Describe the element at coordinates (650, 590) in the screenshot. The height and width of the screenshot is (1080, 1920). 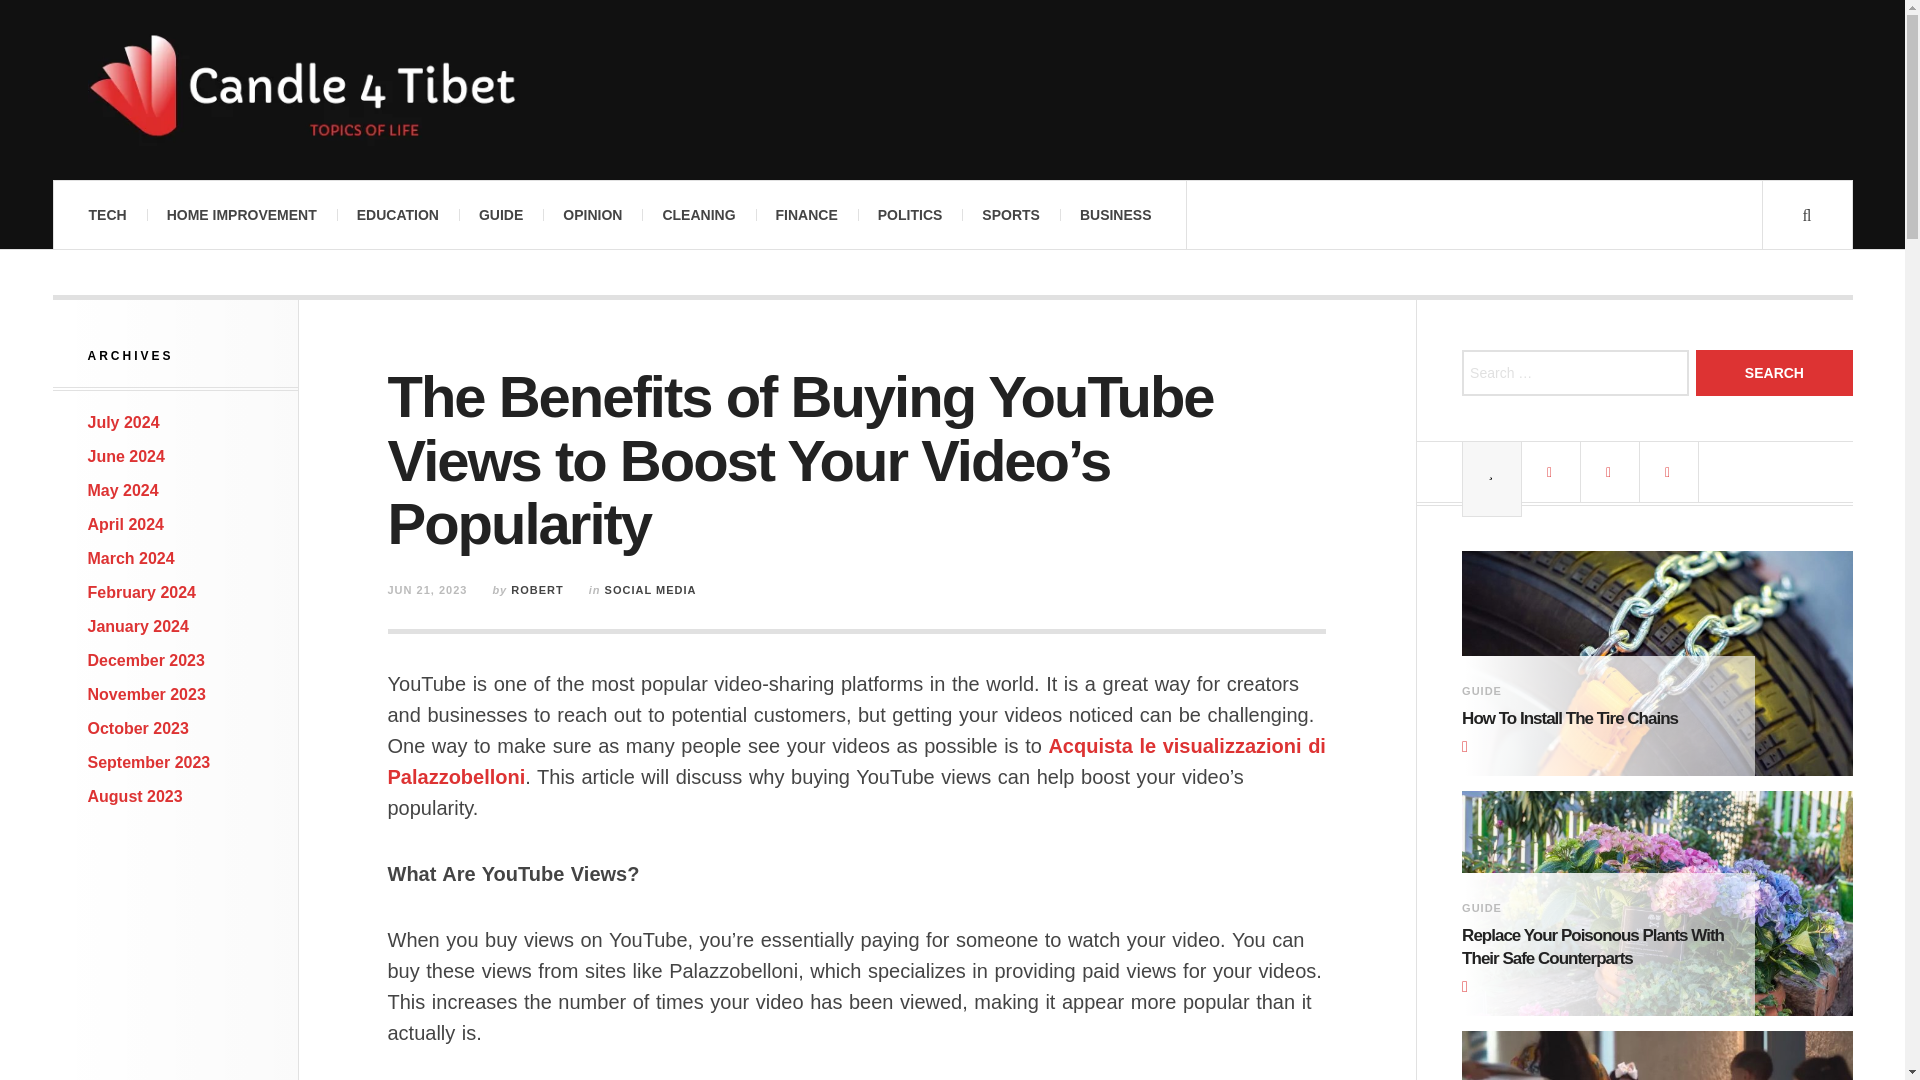
I see `SOCIAL MEDIA` at that location.